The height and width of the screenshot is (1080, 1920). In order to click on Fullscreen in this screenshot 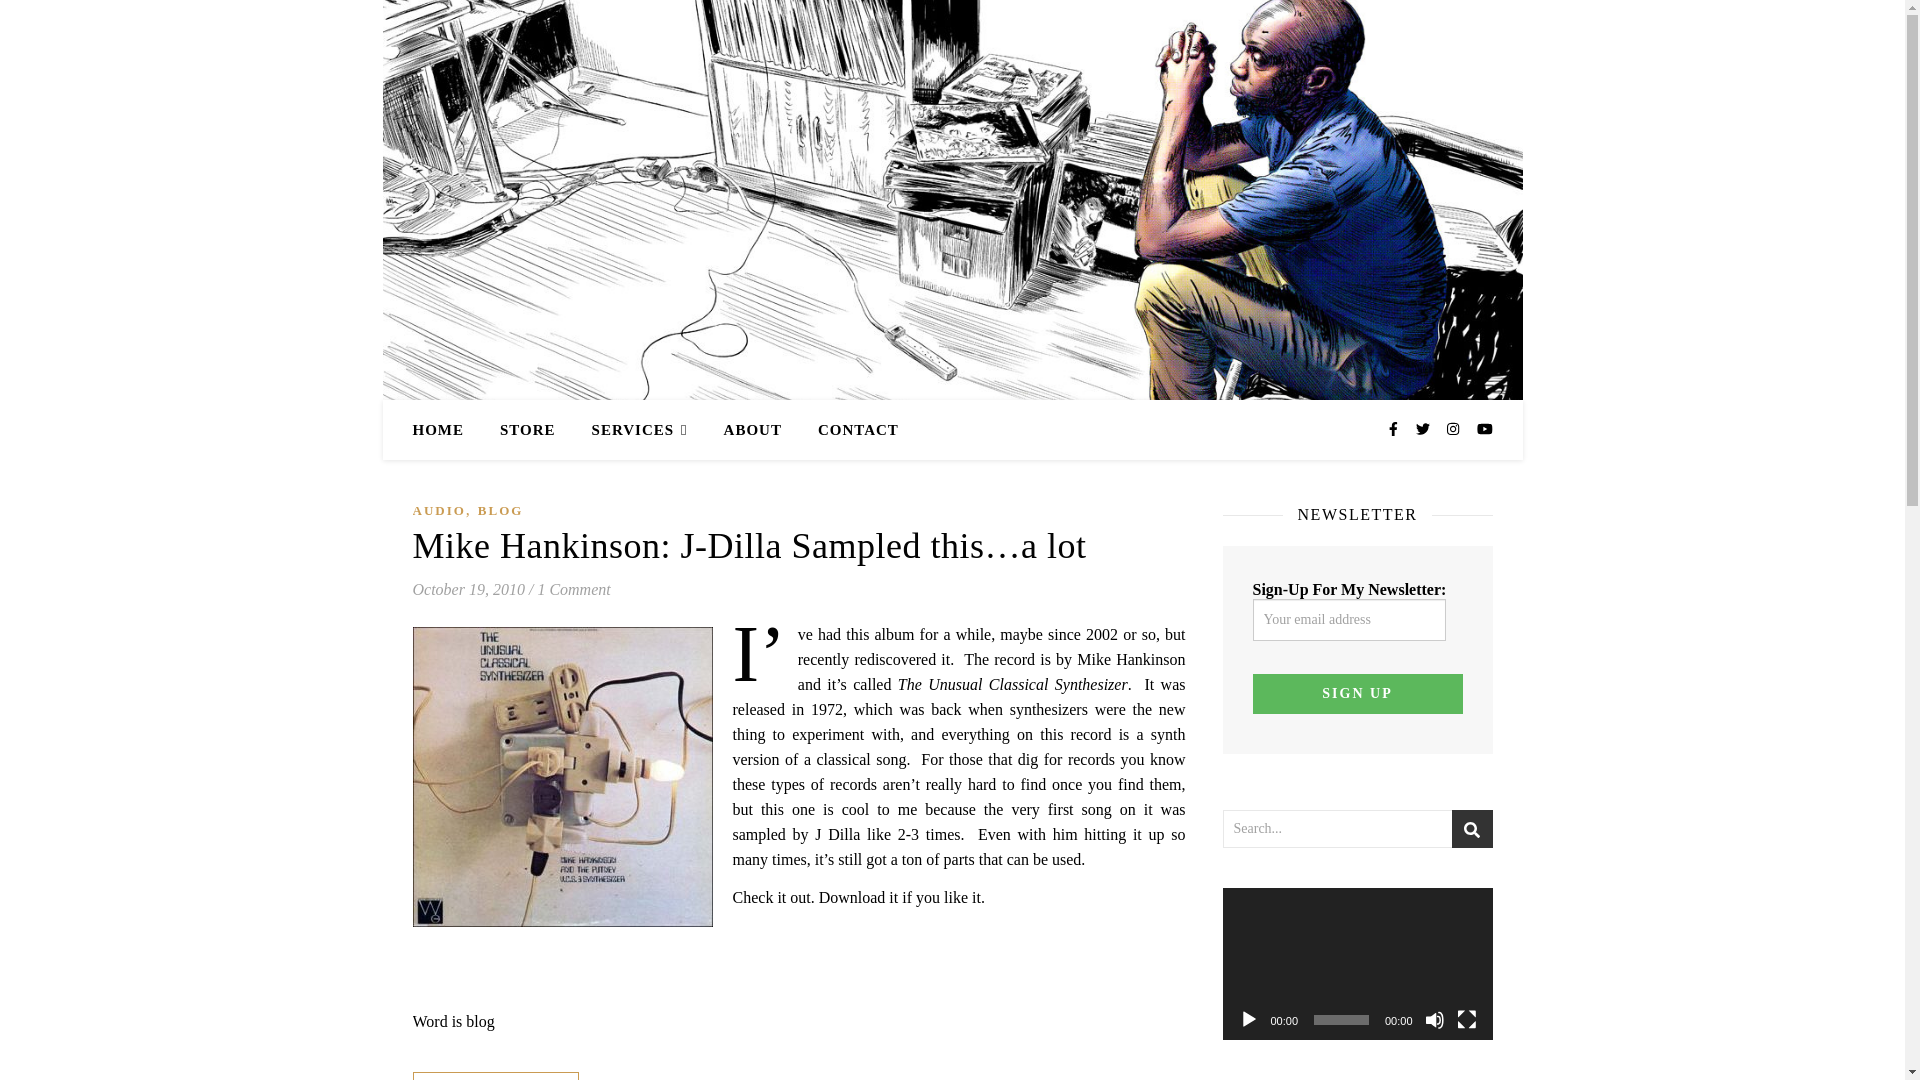, I will do `click(1466, 1020)`.